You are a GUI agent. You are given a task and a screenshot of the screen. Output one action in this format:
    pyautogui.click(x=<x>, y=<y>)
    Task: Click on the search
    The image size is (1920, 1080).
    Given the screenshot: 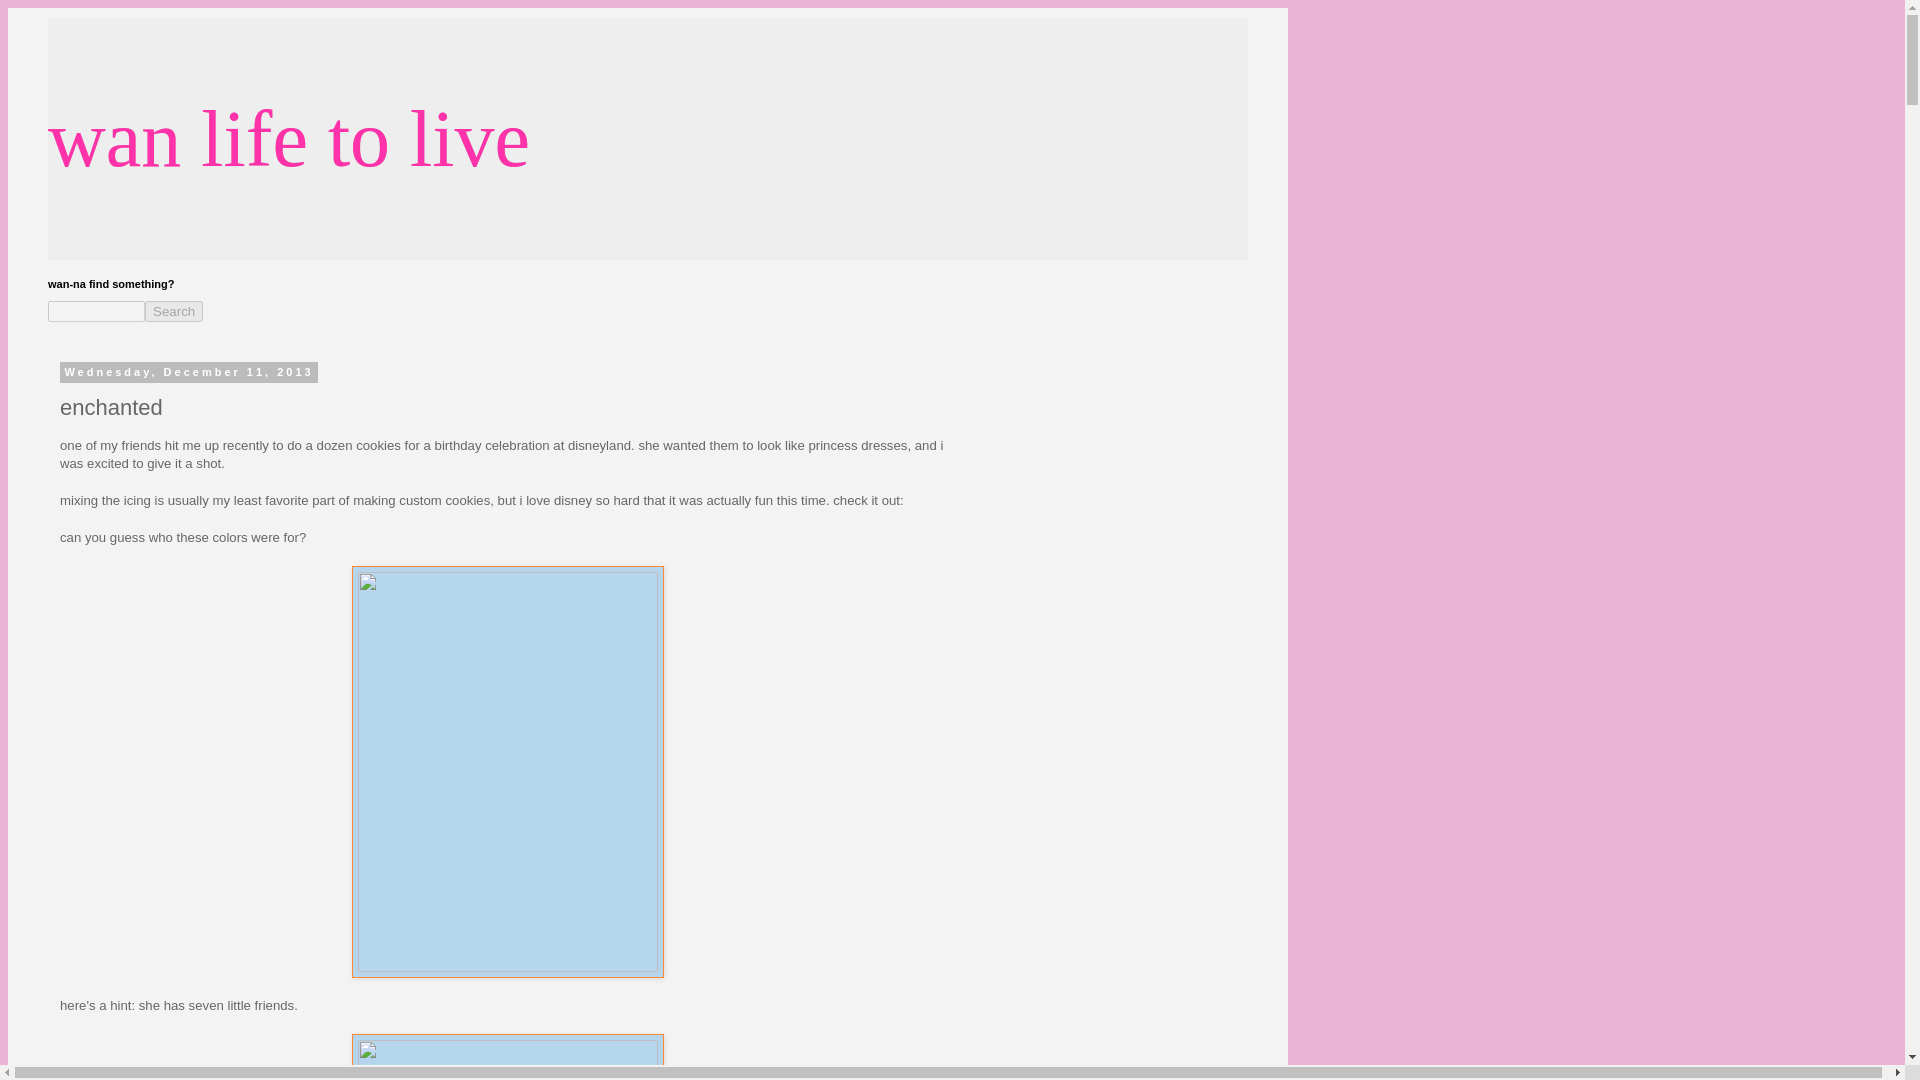 What is the action you would take?
    pyautogui.click(x=96, y=311)
    